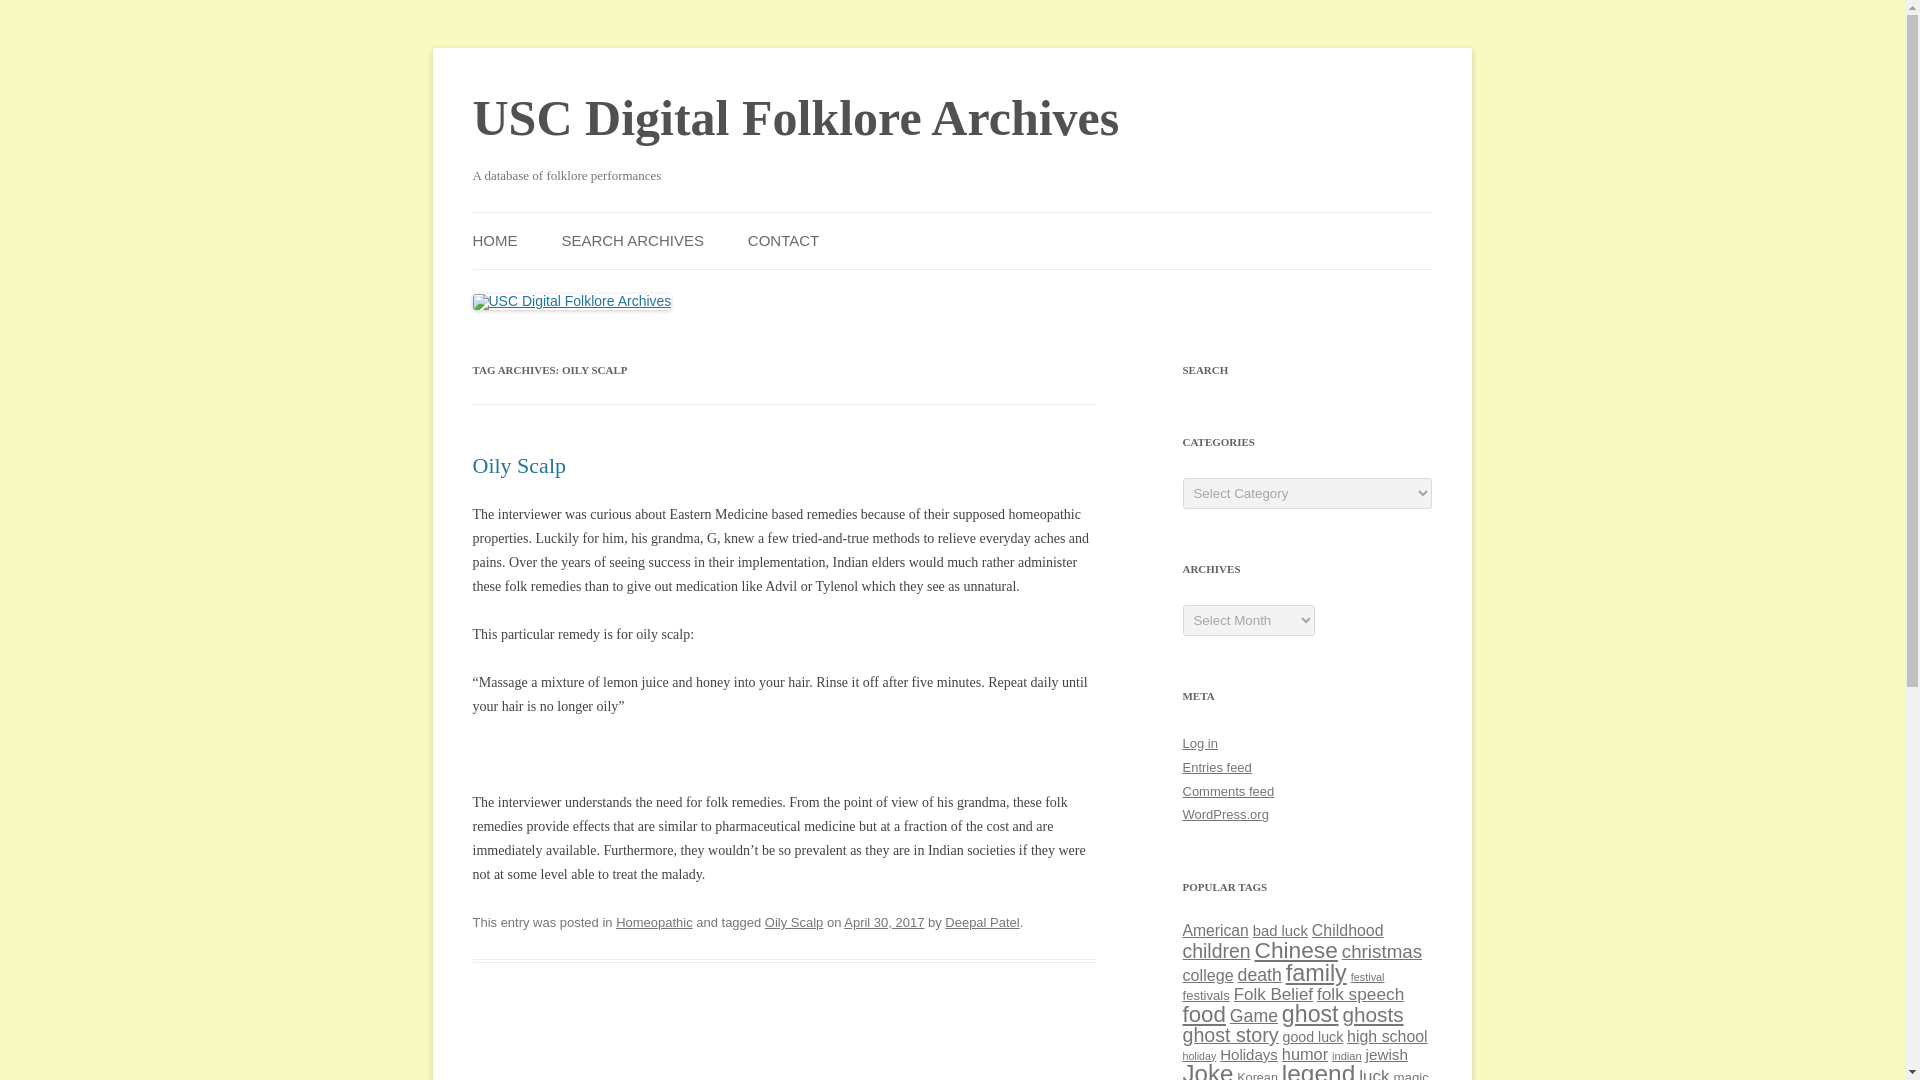  I want to click on Holidays, so click(1248, 1054).